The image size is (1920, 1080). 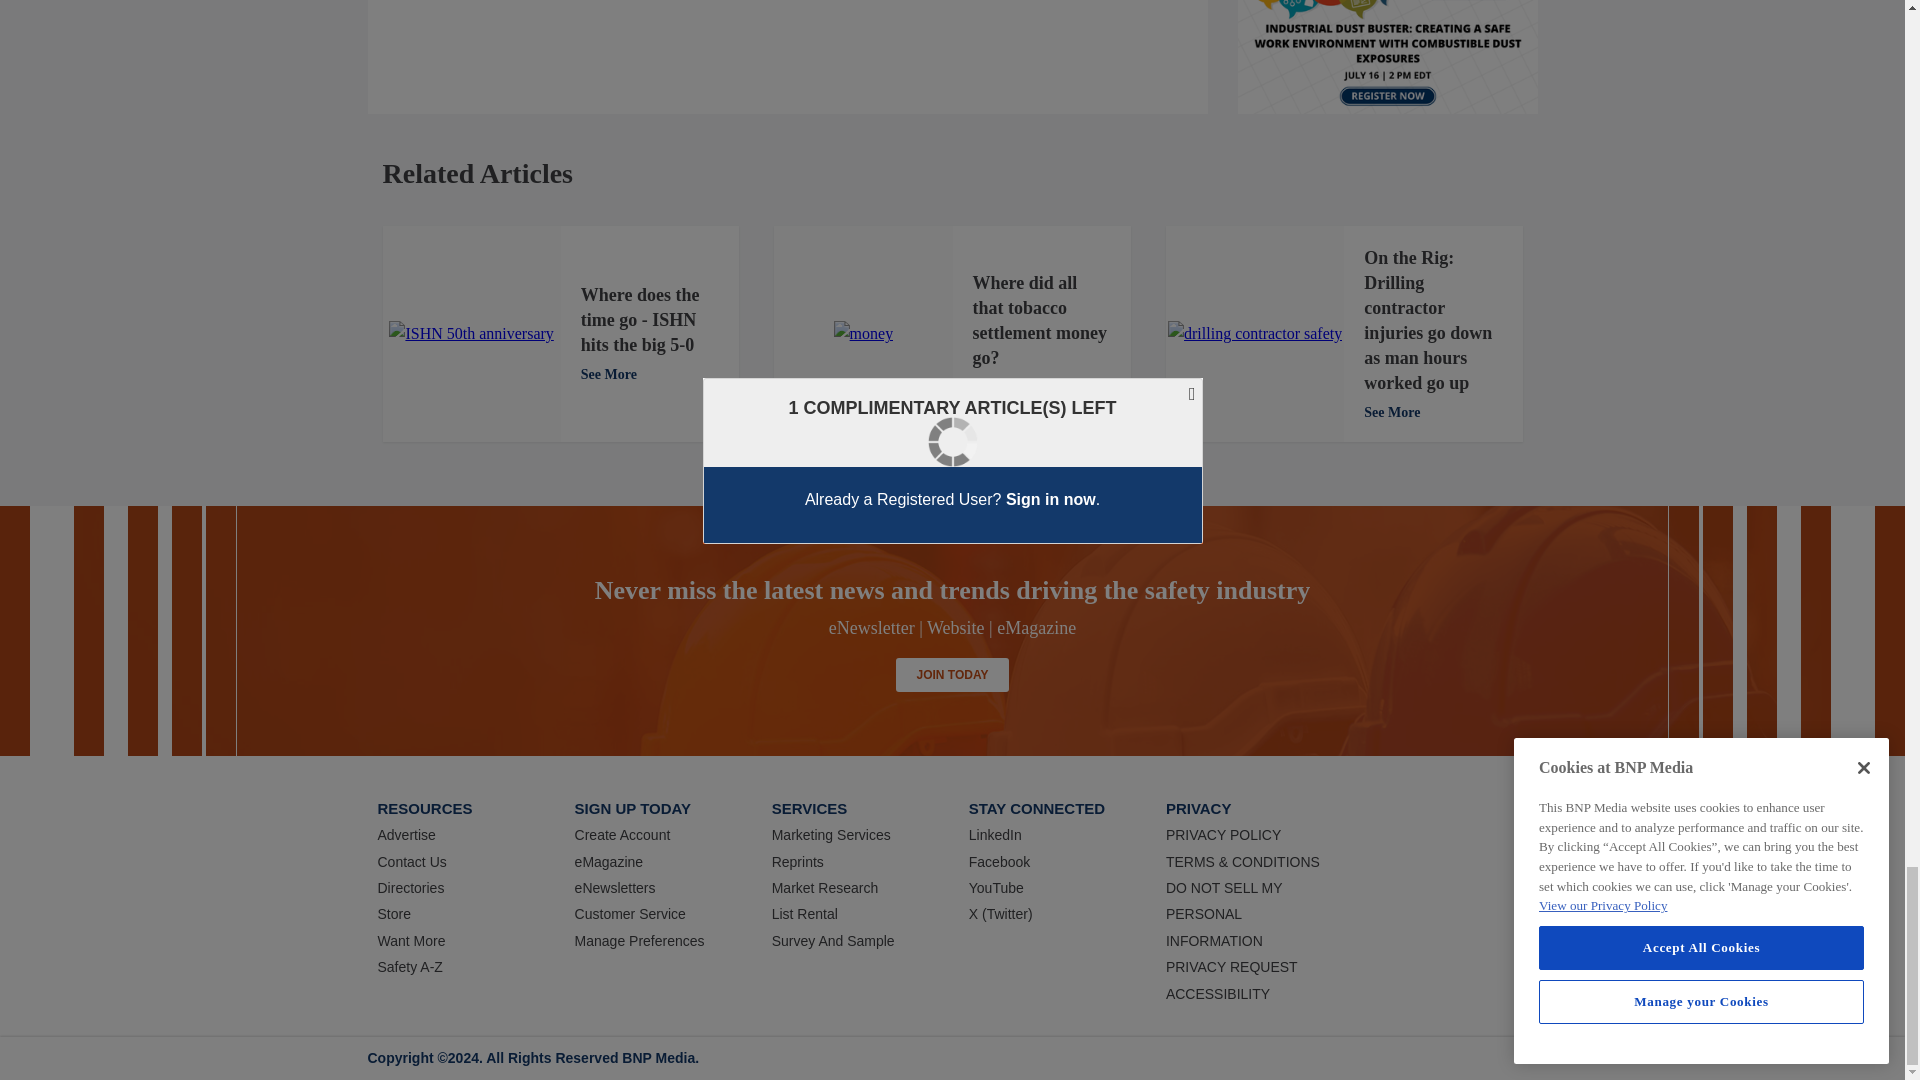 What do you see at coordinates (1254, 333) in the screenshot?
I see `drilling contractor safety` at bounding box center [1254, 333].